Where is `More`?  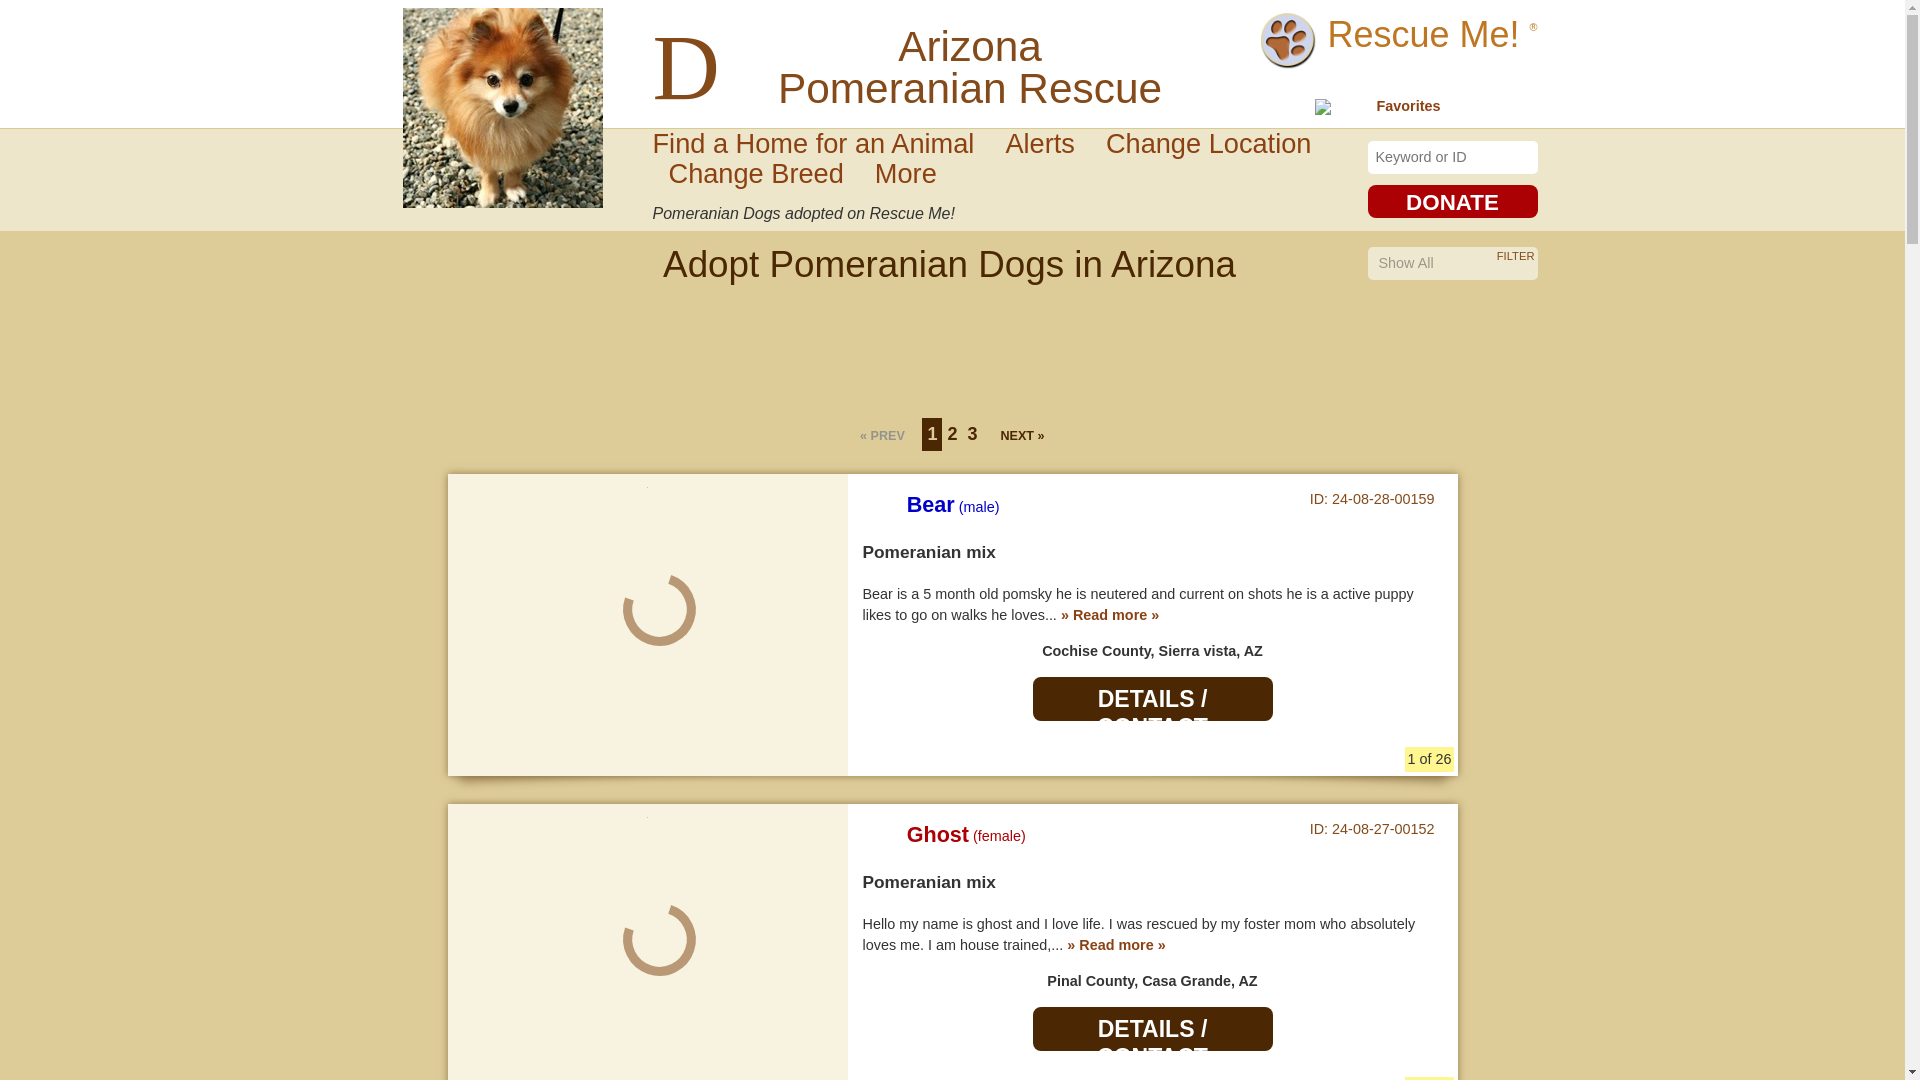 More is located at coordinates (914, 172).